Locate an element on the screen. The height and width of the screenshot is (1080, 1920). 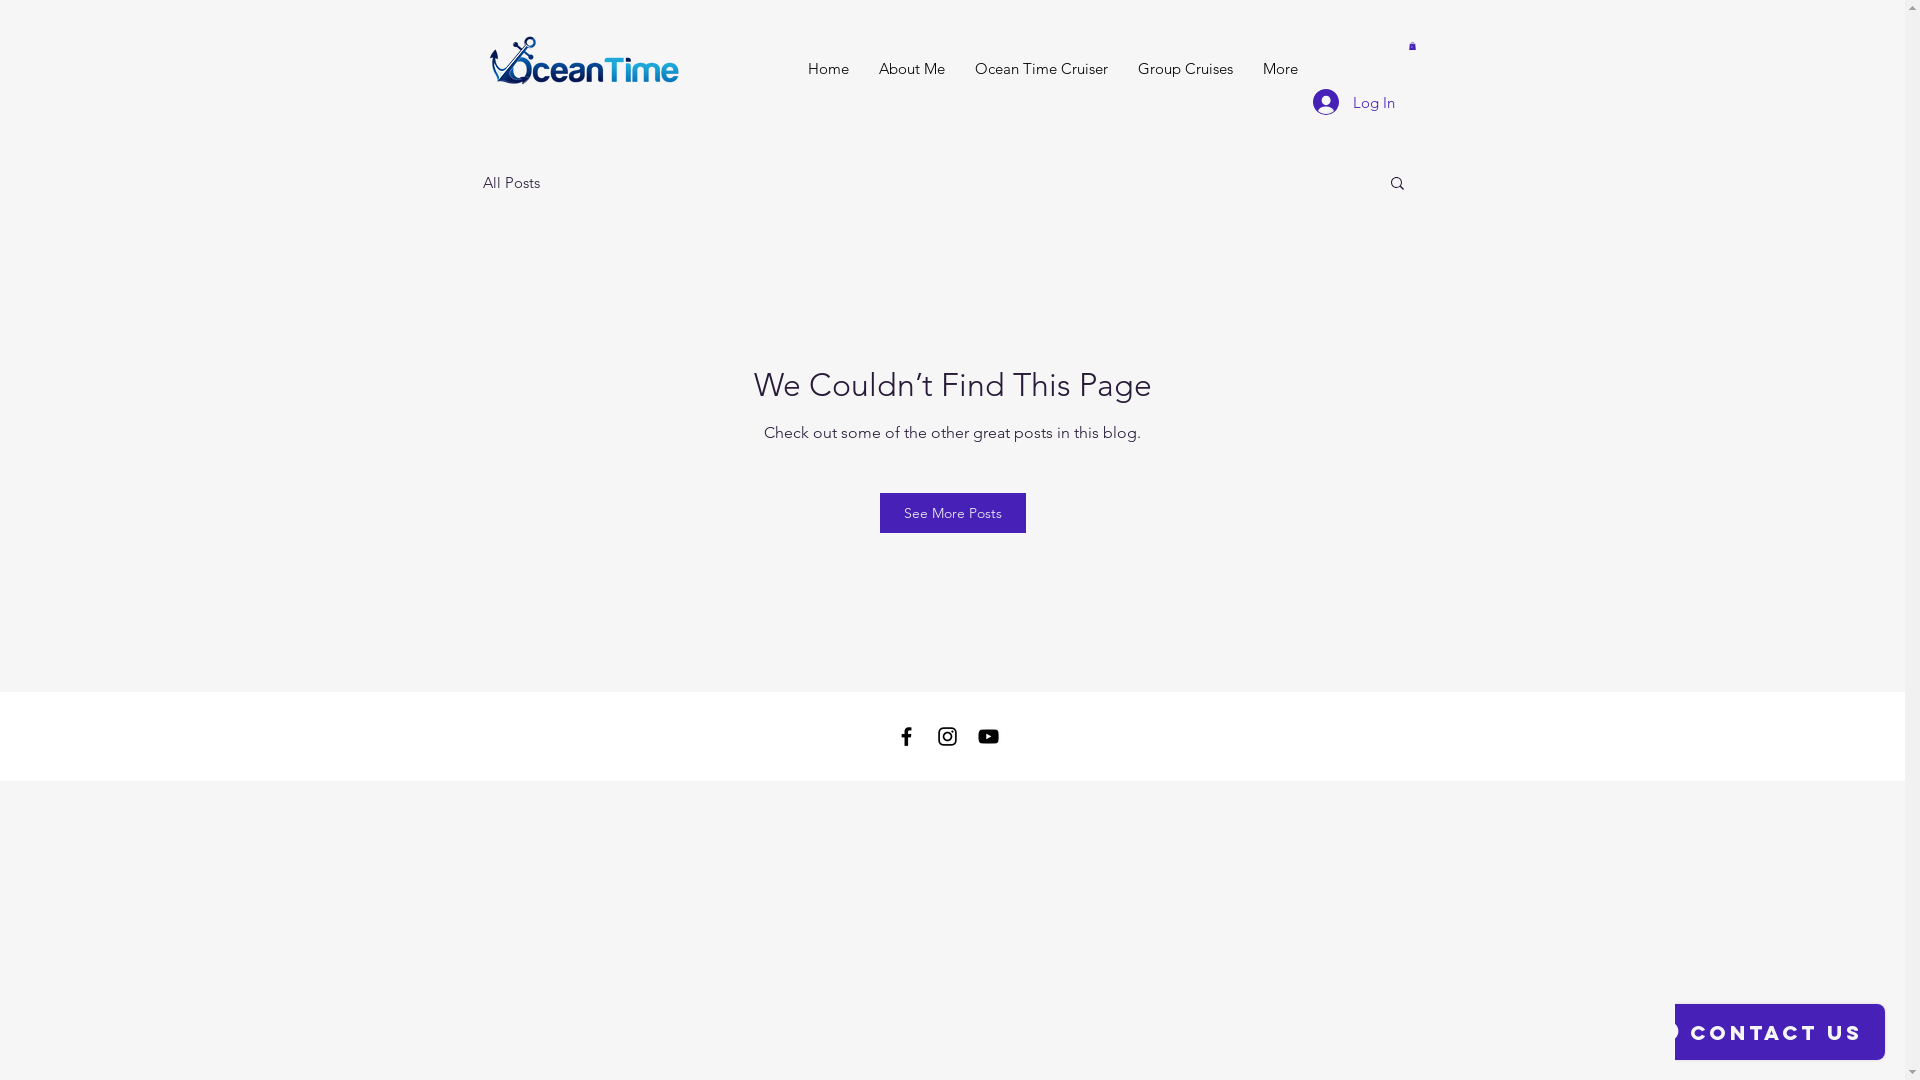
Log In is located at coordinates (1353, 102).